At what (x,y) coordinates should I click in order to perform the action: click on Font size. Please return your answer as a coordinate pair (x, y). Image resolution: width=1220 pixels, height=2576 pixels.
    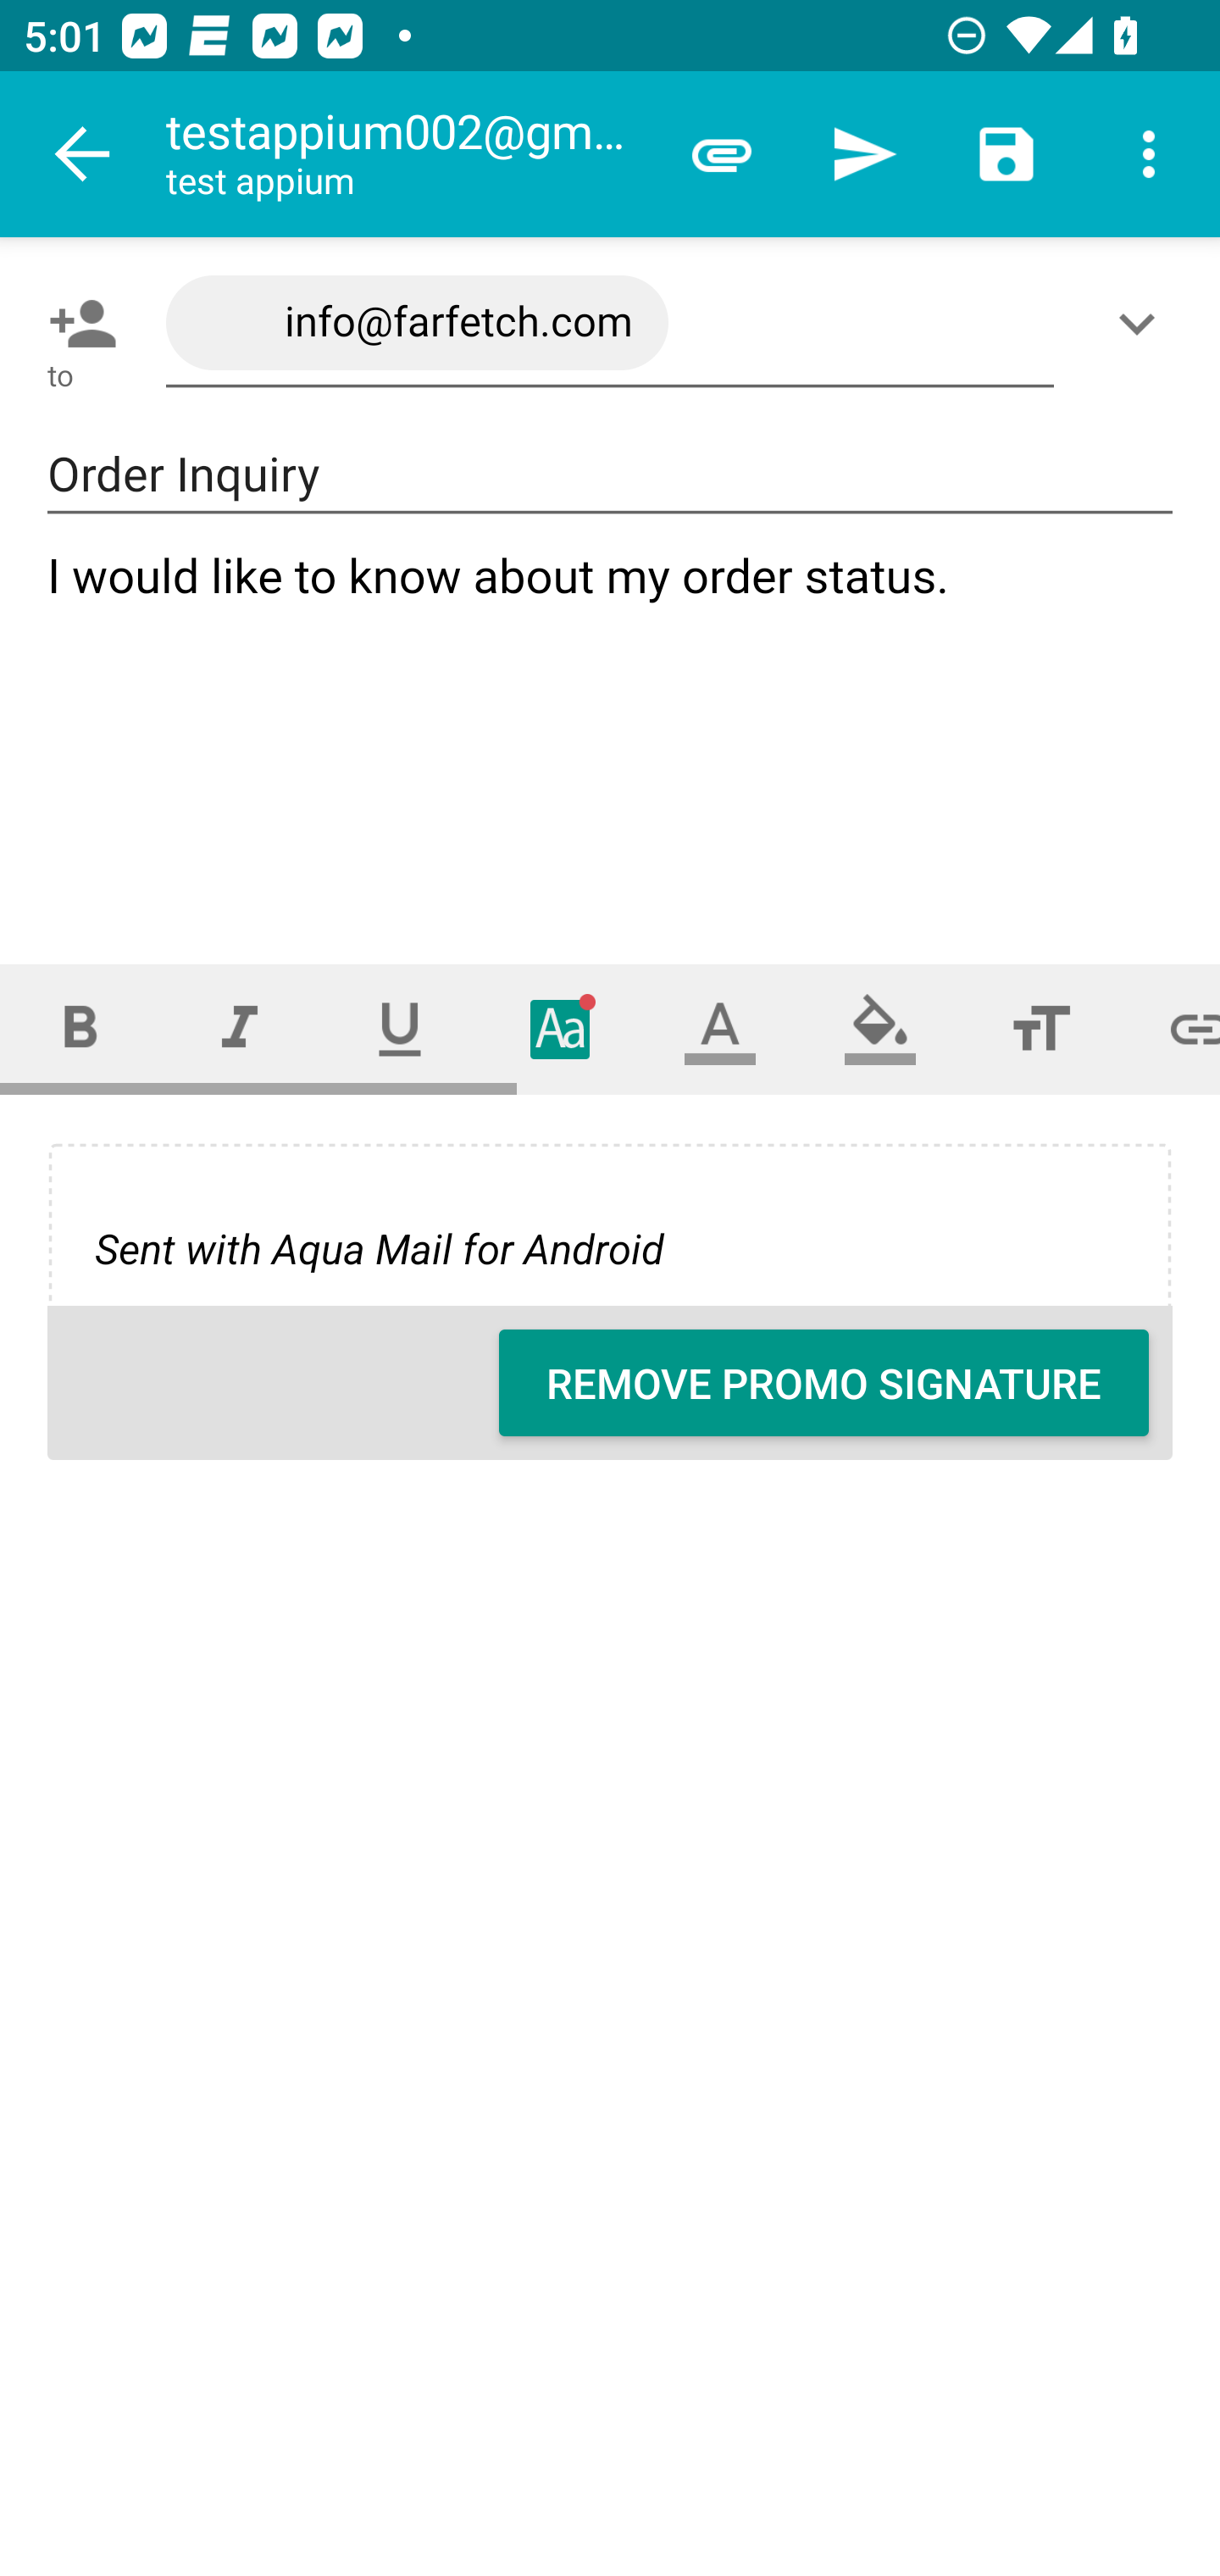
    Looking at the image, I should click on (1040, 1029).